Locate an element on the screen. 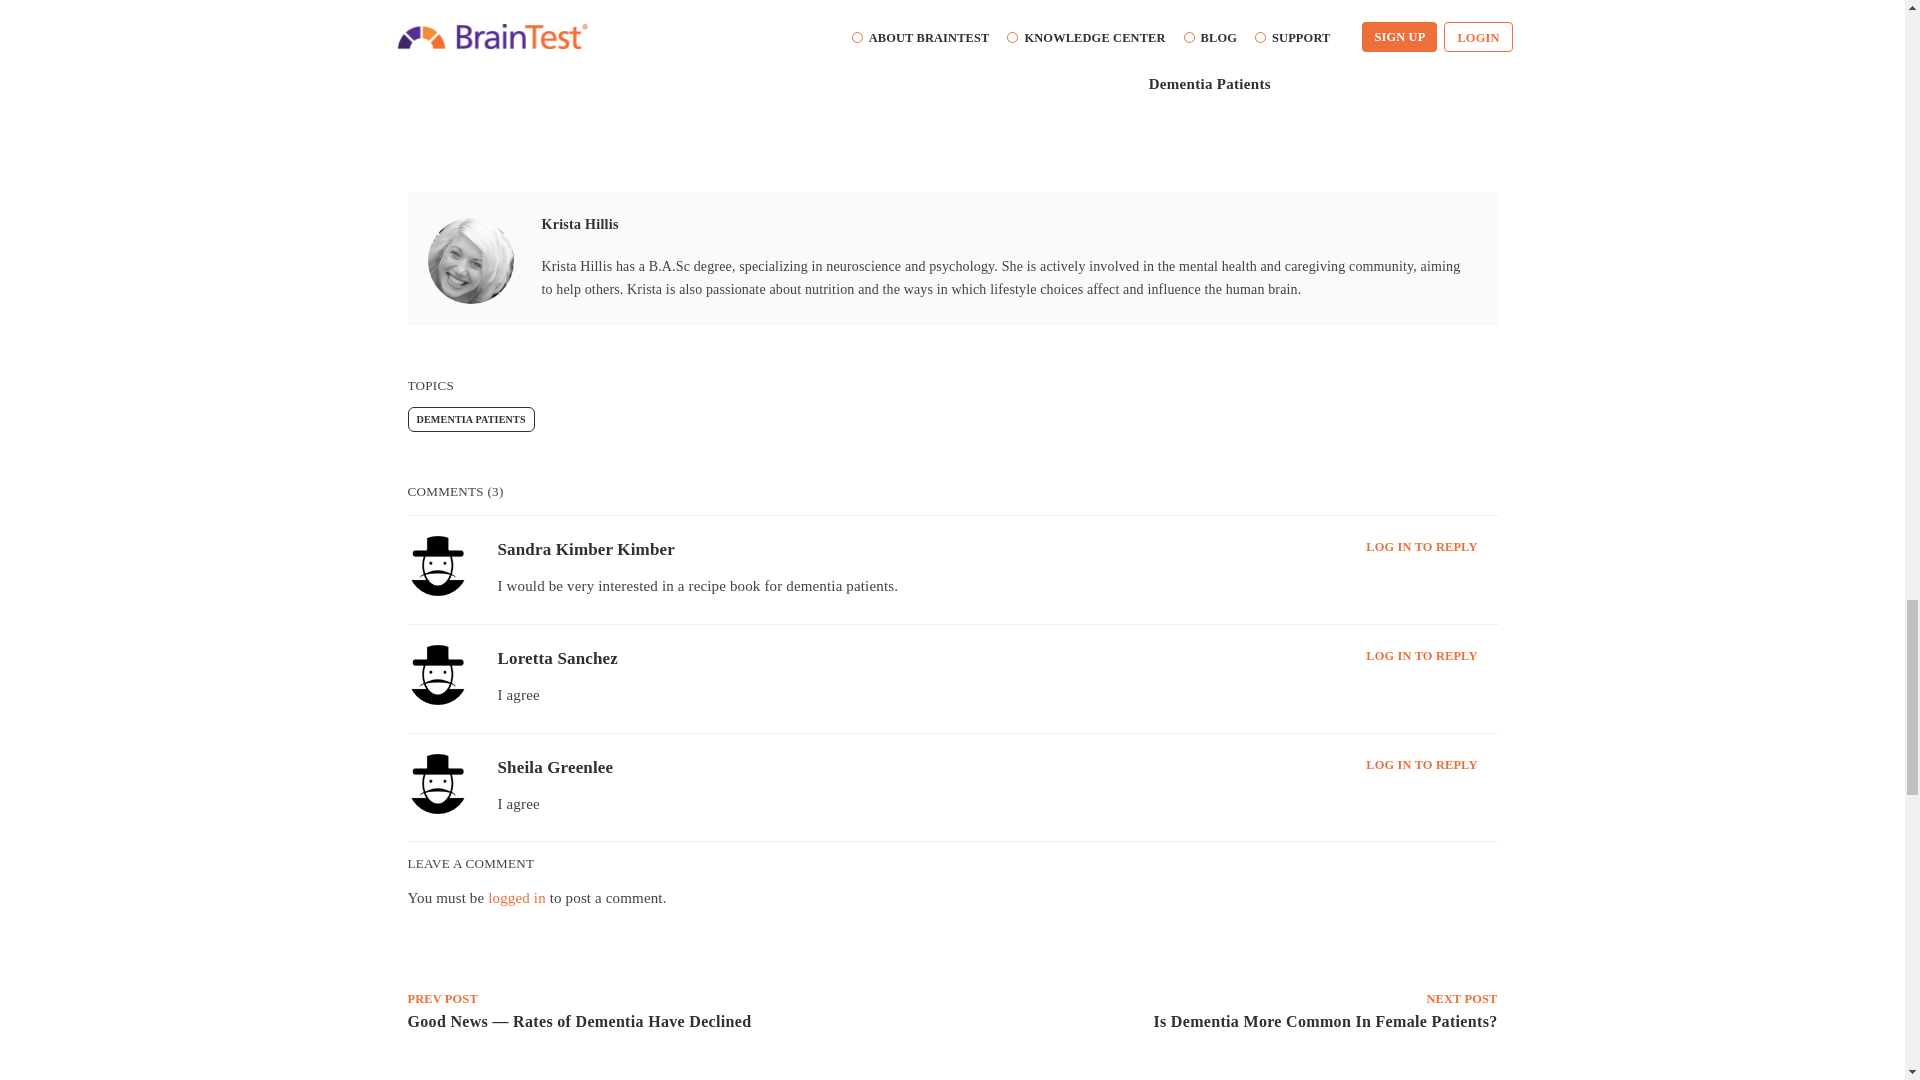  Author: Krista Hillis is located at coordinates (471, 260).